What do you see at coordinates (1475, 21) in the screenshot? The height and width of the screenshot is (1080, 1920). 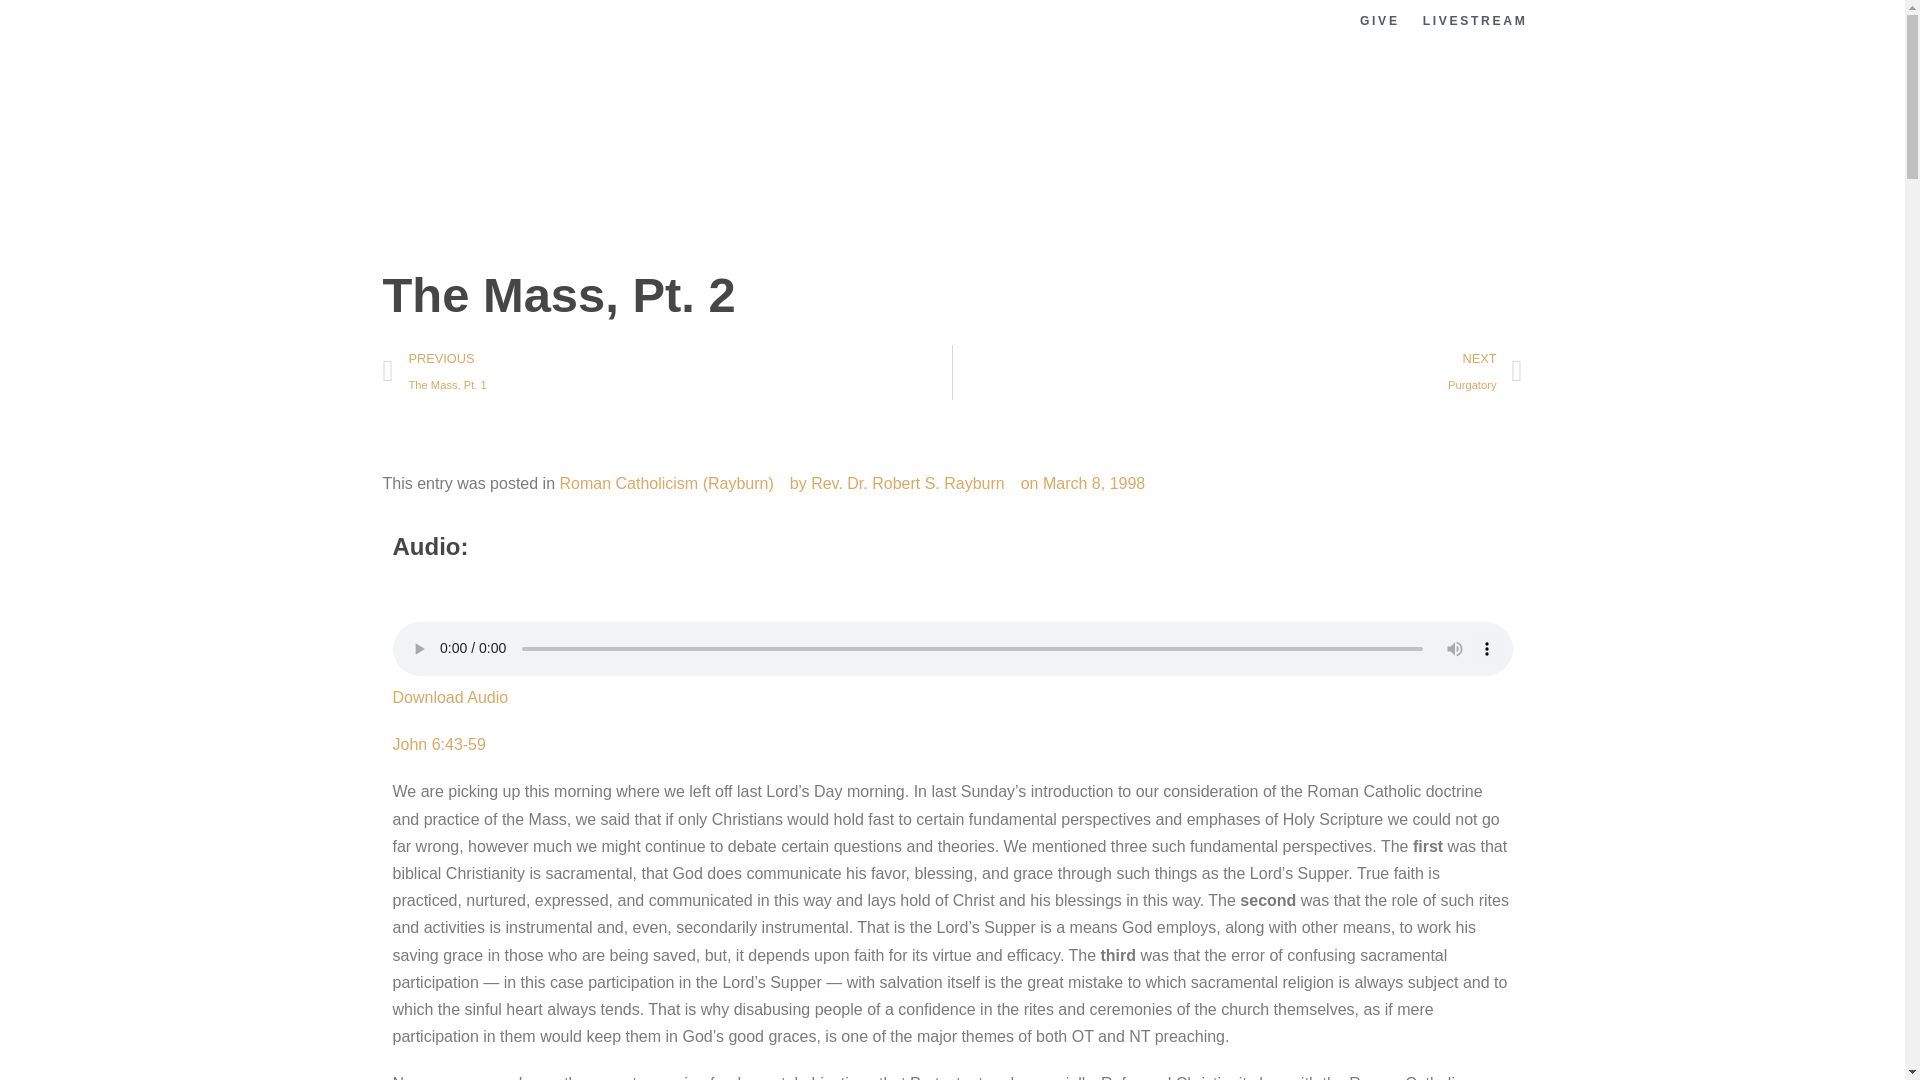 I see `LIVESTREAM` at bounding box center [1475, 21].